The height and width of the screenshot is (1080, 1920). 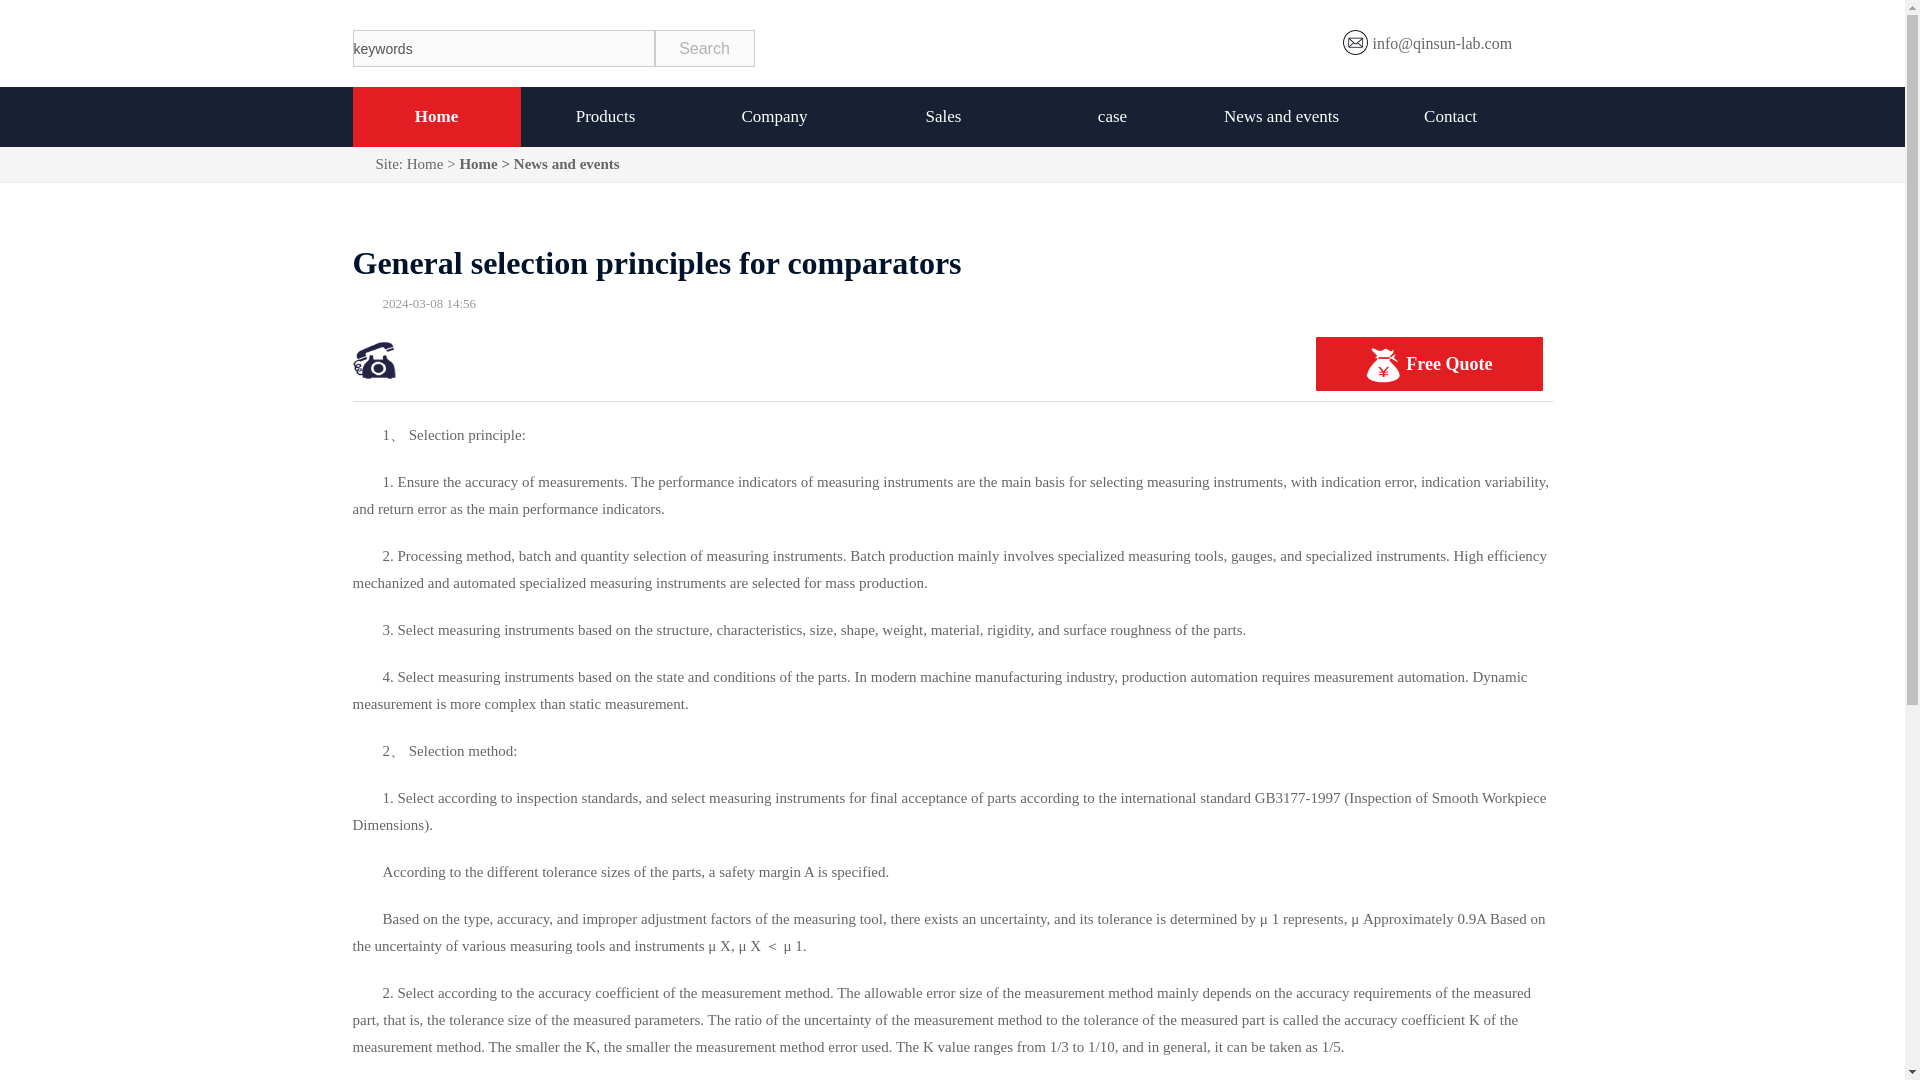 I want to click on Home, so click(x=436, y=116).